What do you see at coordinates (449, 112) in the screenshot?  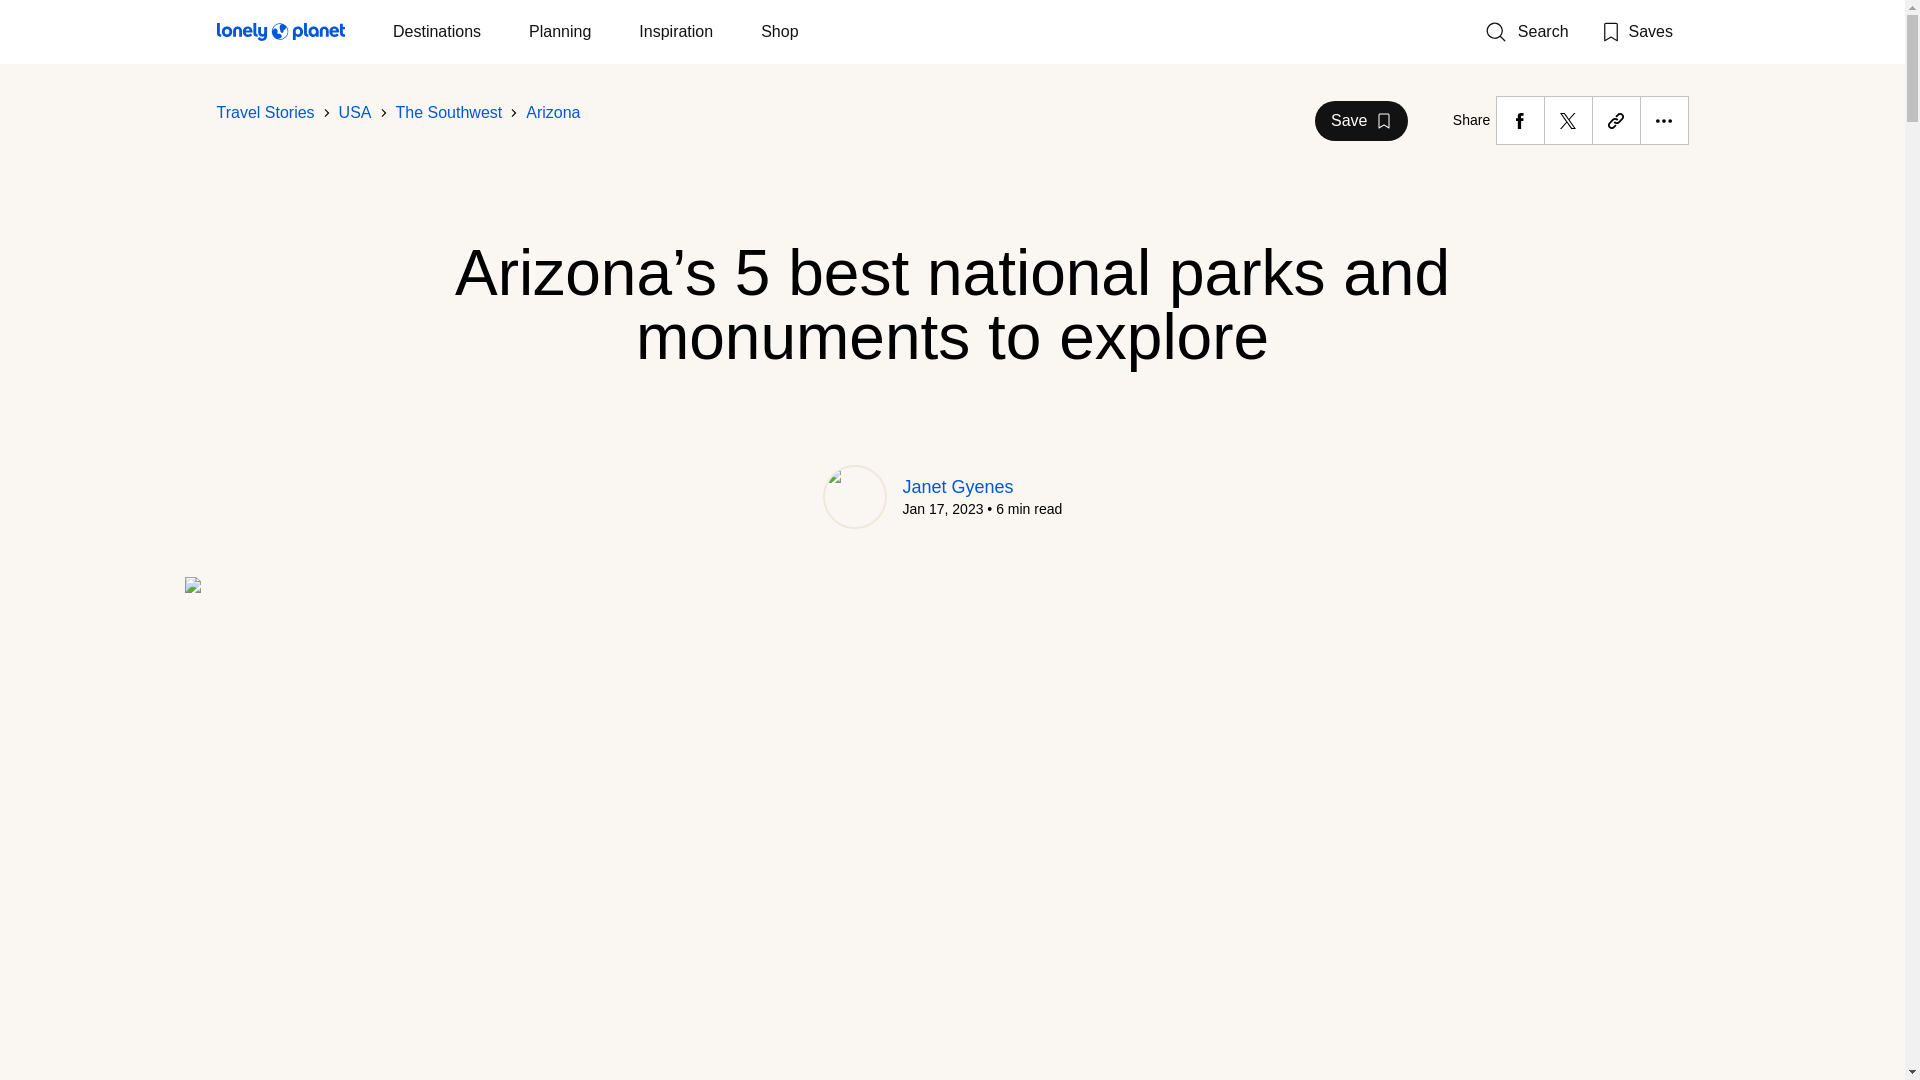 I see `The Southwest` at bounding box center [449, 112].